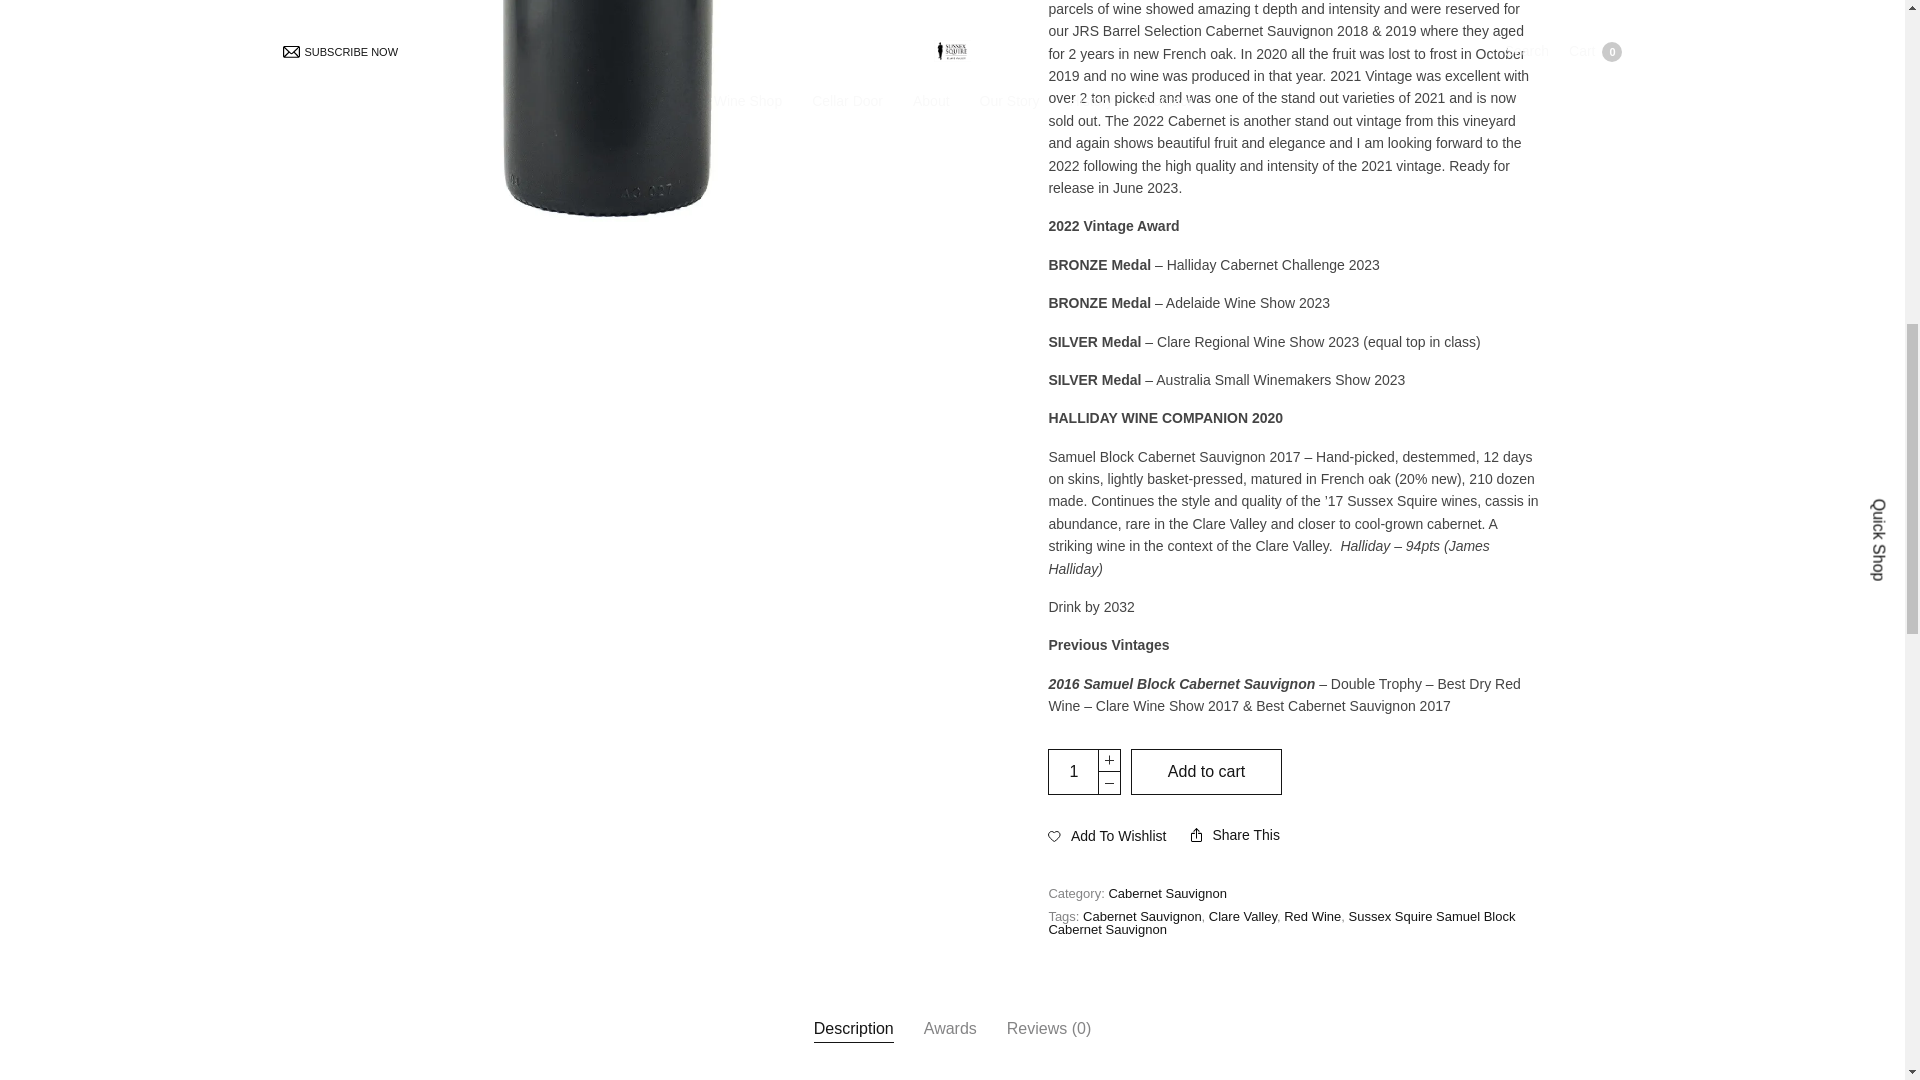 This screenshot has height=1080, width=1920. Describe the element at coordinates (1106, 836) in the screenshot. I see `Add To Wishlist` at that location.